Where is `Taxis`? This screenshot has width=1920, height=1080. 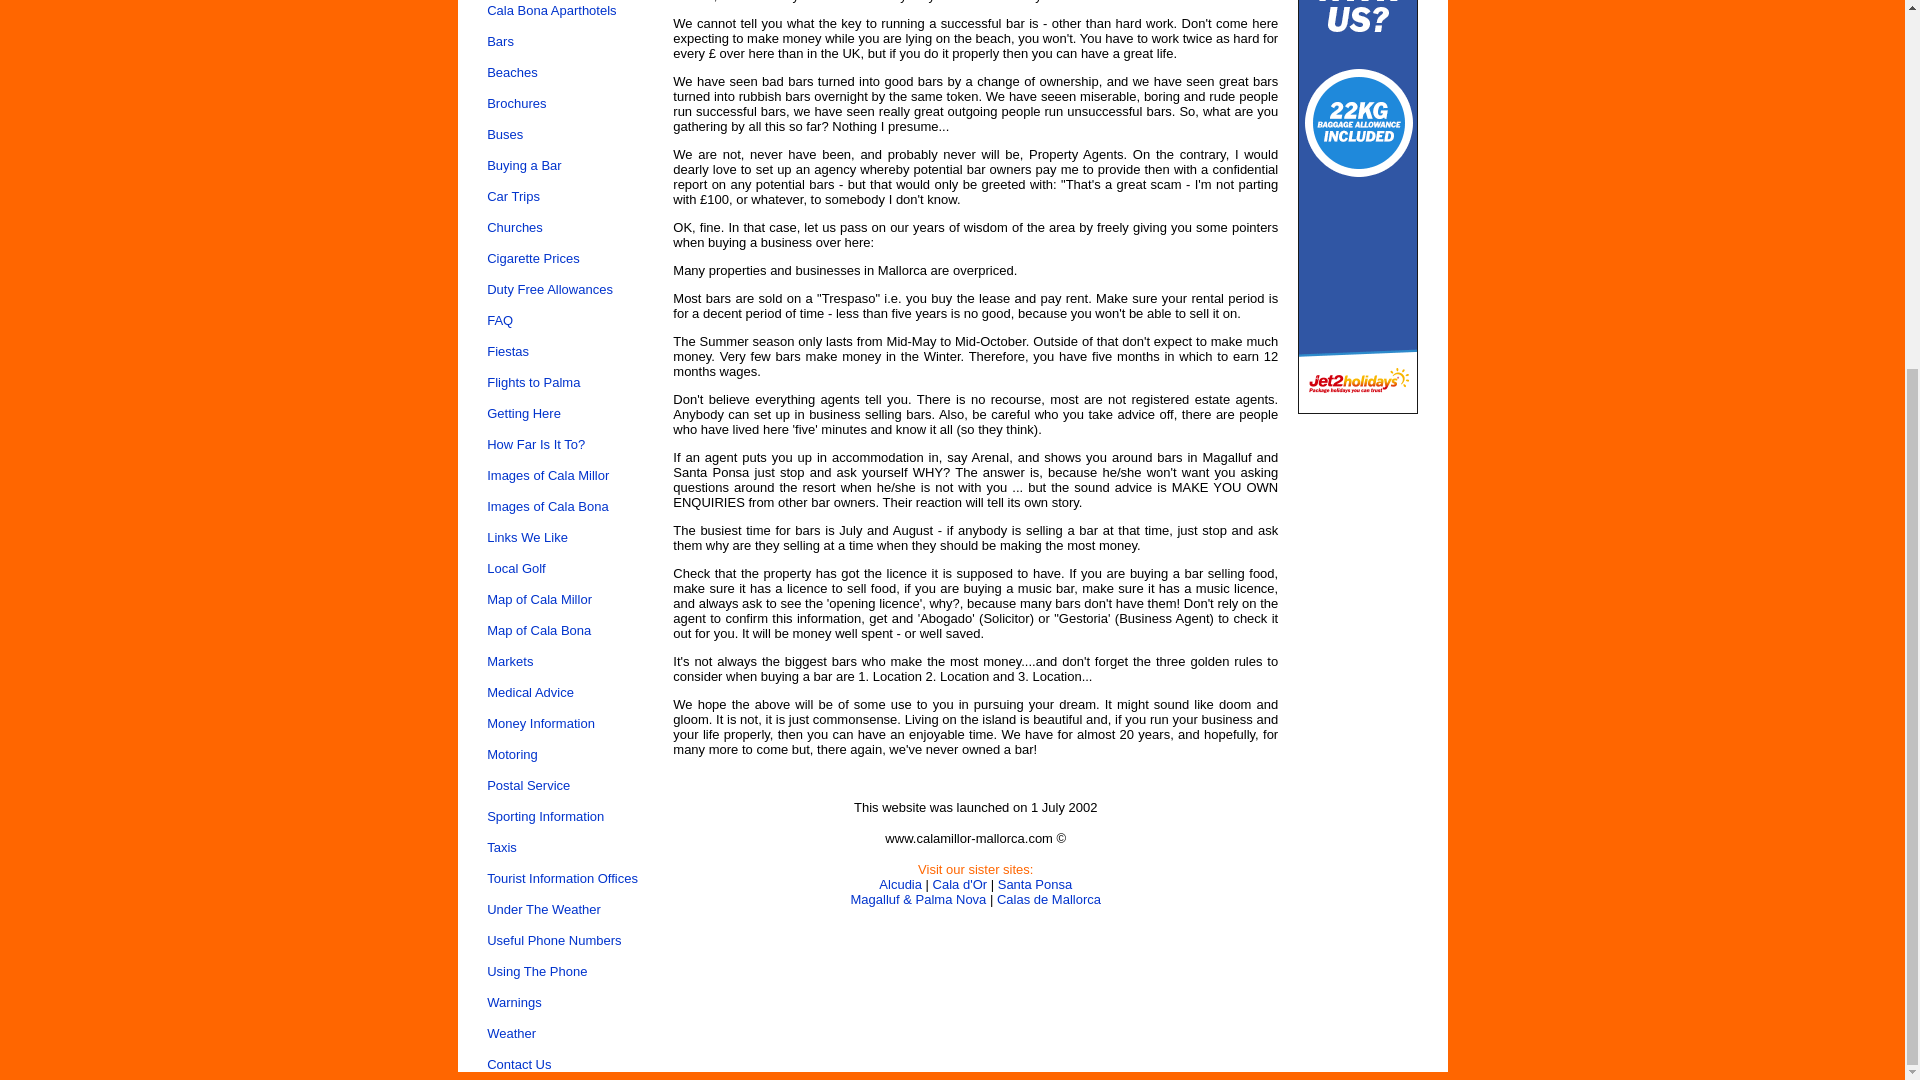
Taxis is located at coordinates (502, 848).